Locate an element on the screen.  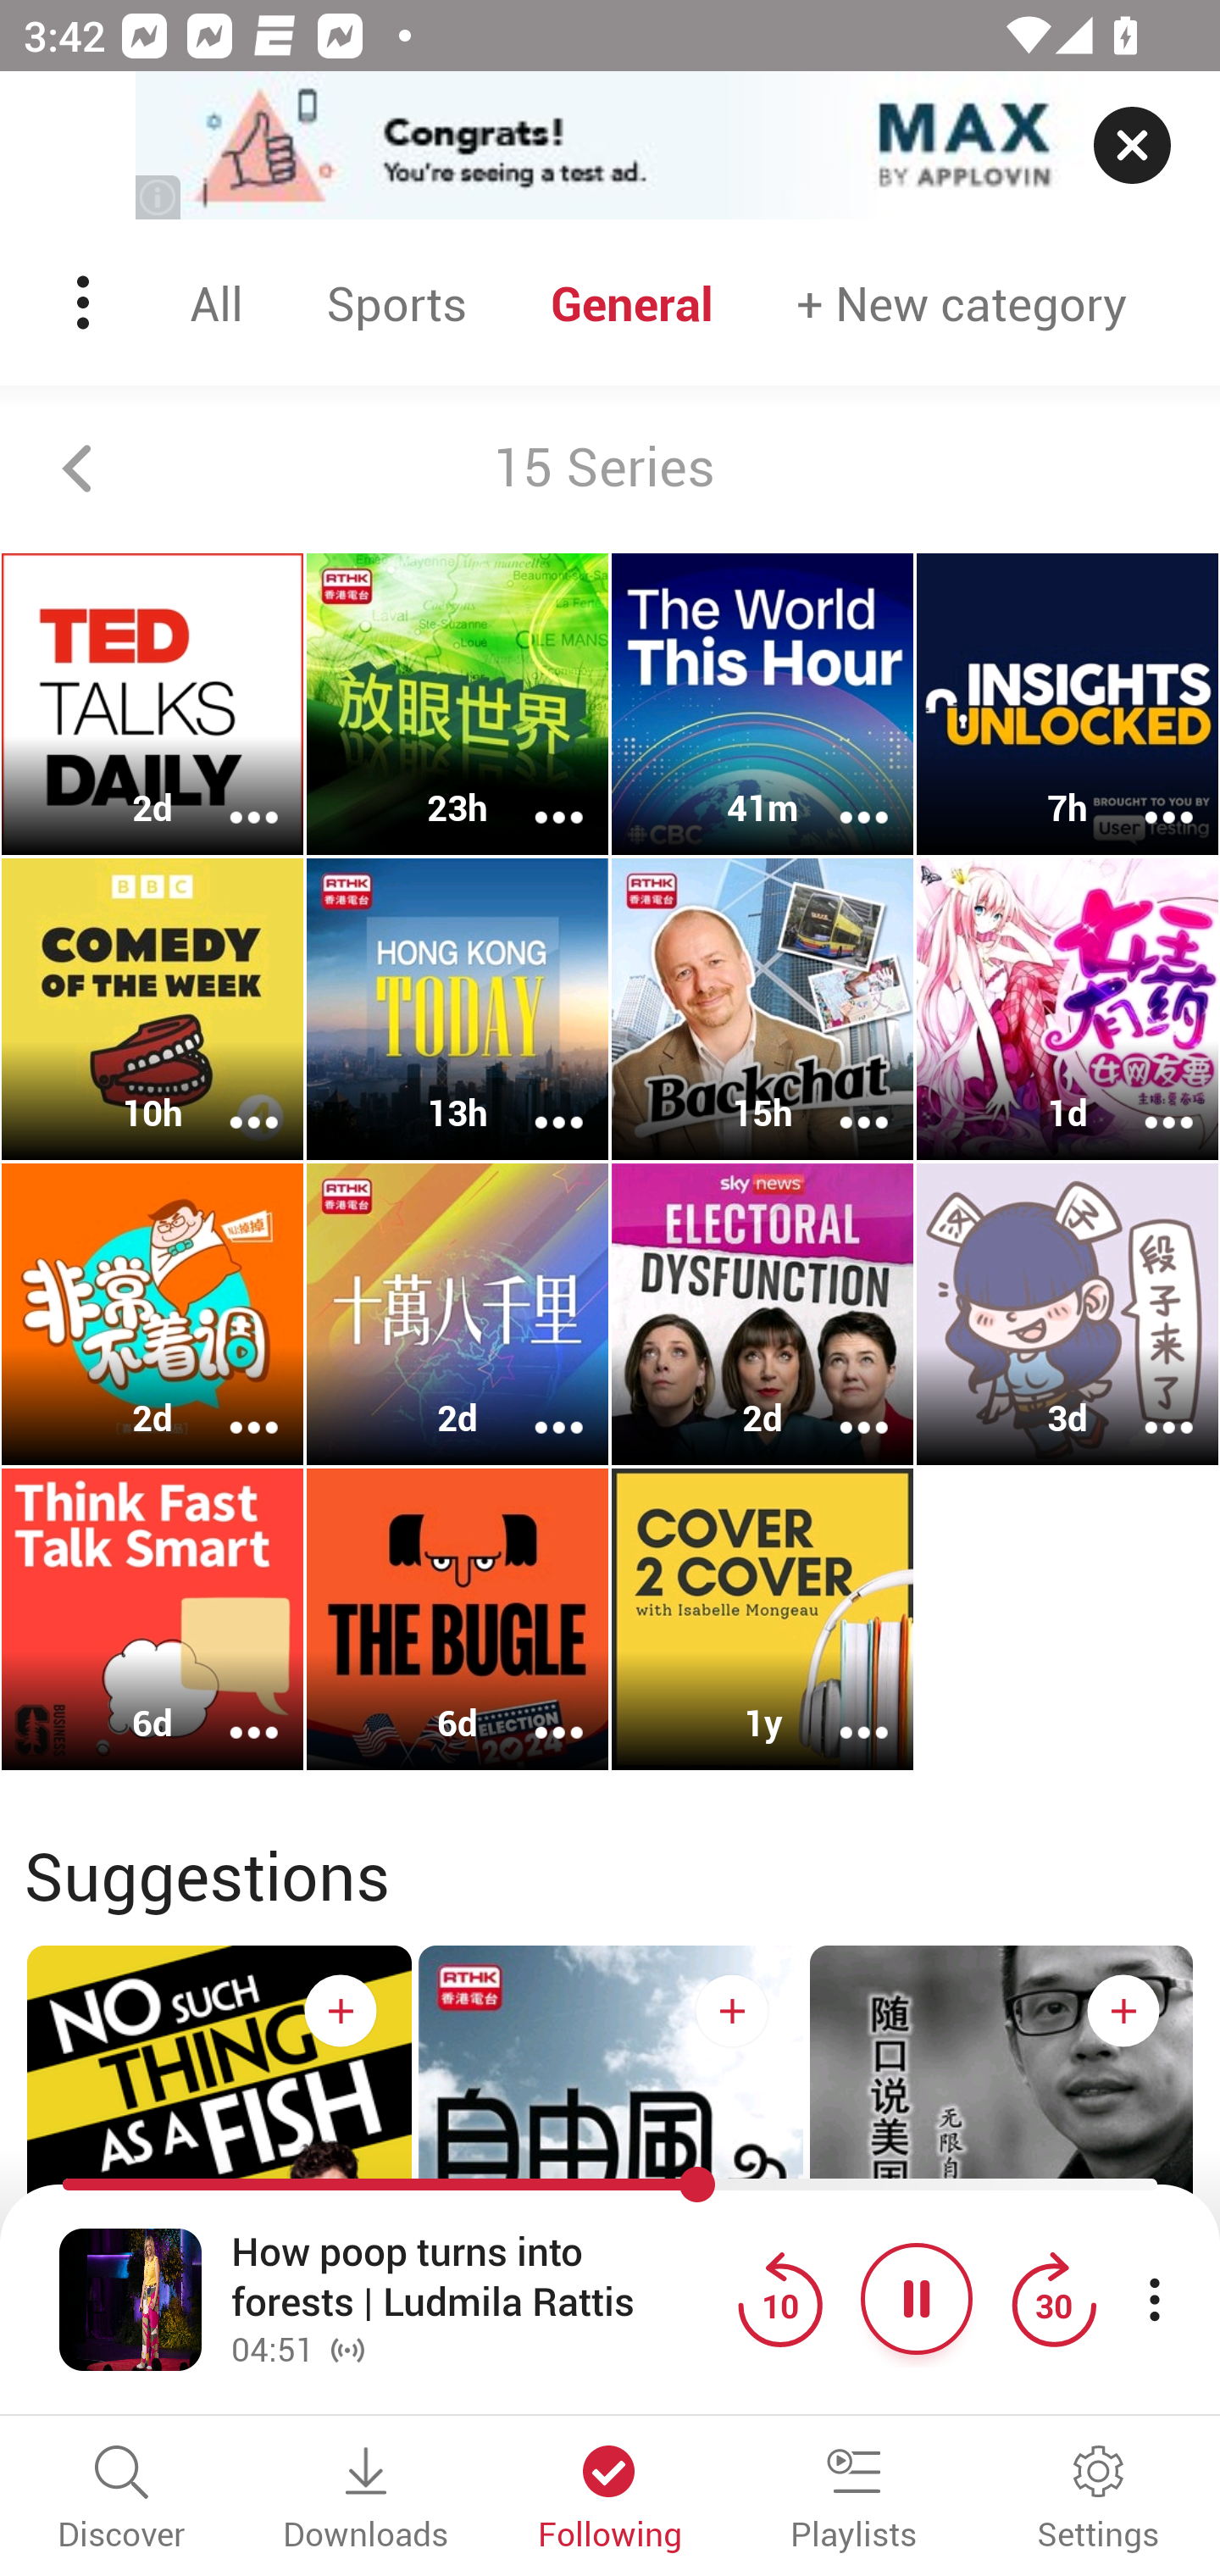
More options is located at coordinates (537, 1710).